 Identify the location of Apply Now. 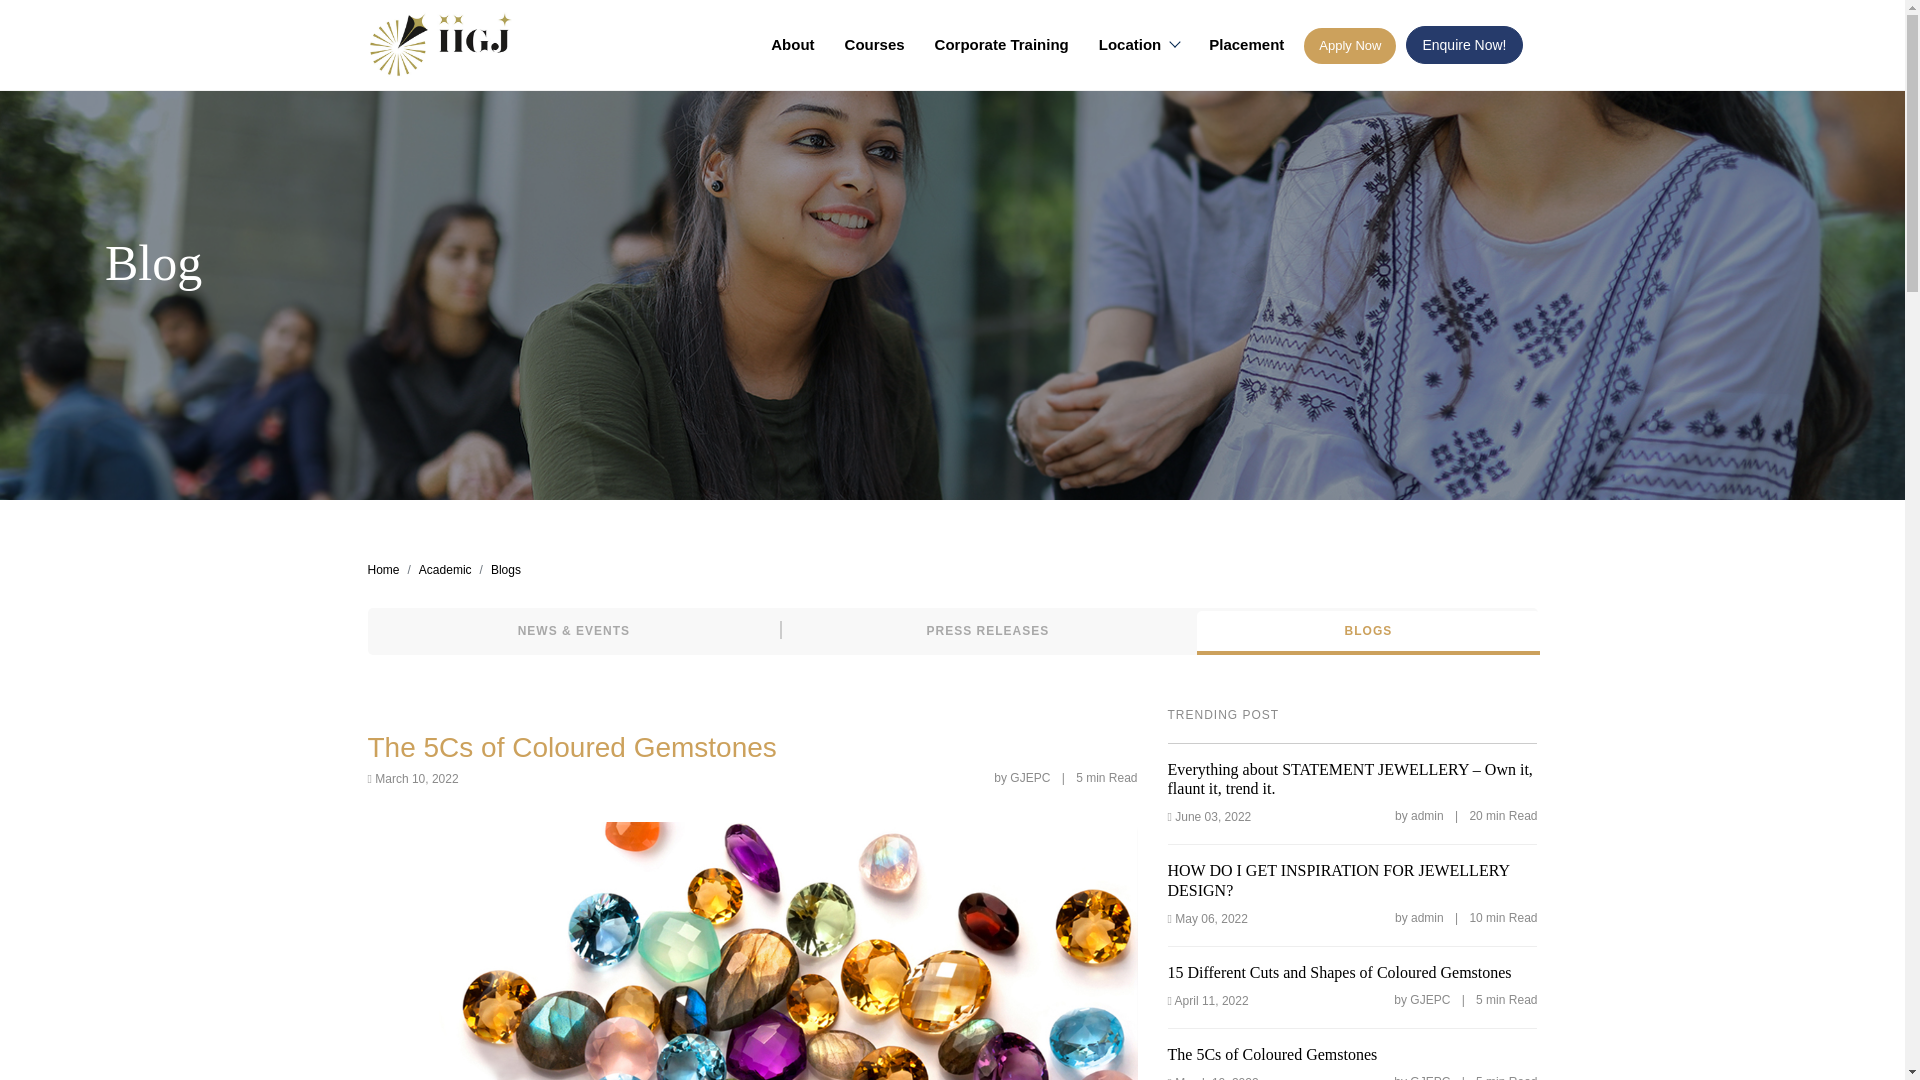
(1349, 46).